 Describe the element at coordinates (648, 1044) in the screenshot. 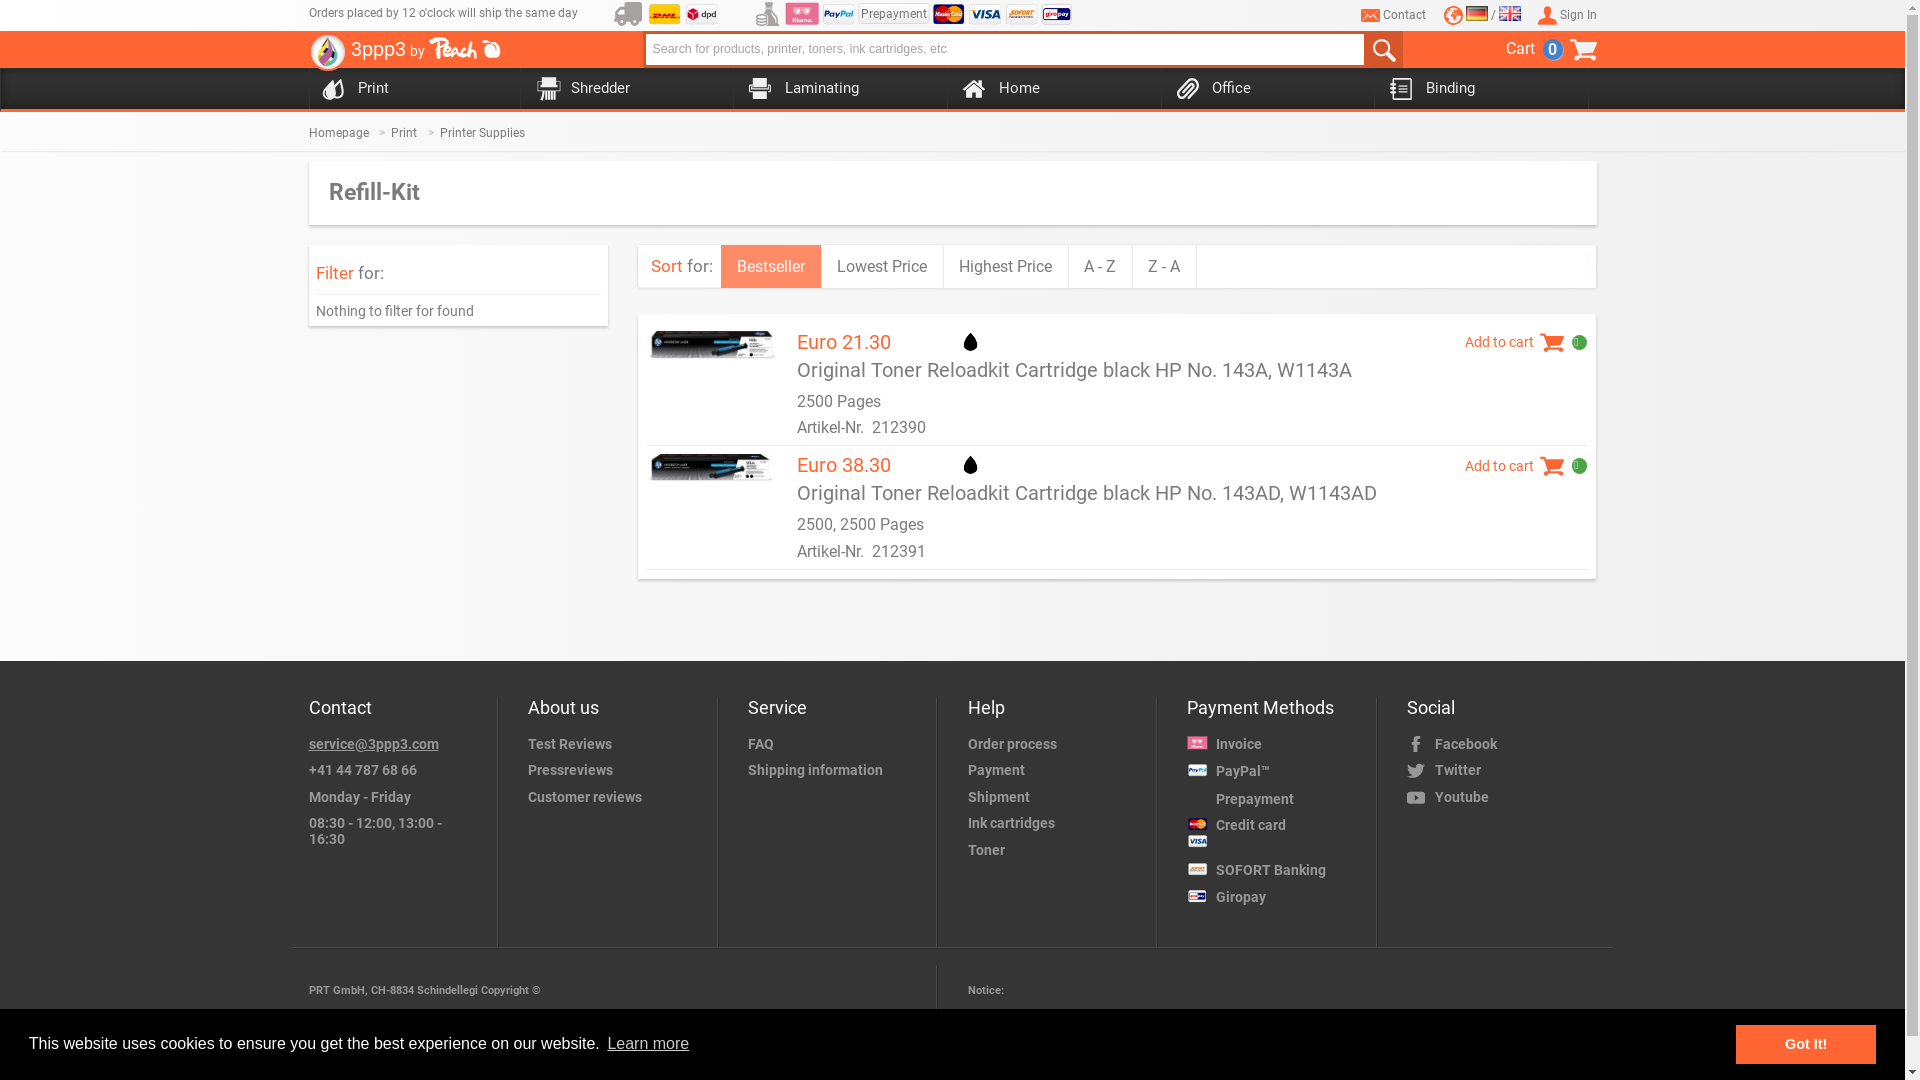

I see `Learn more` at that location.